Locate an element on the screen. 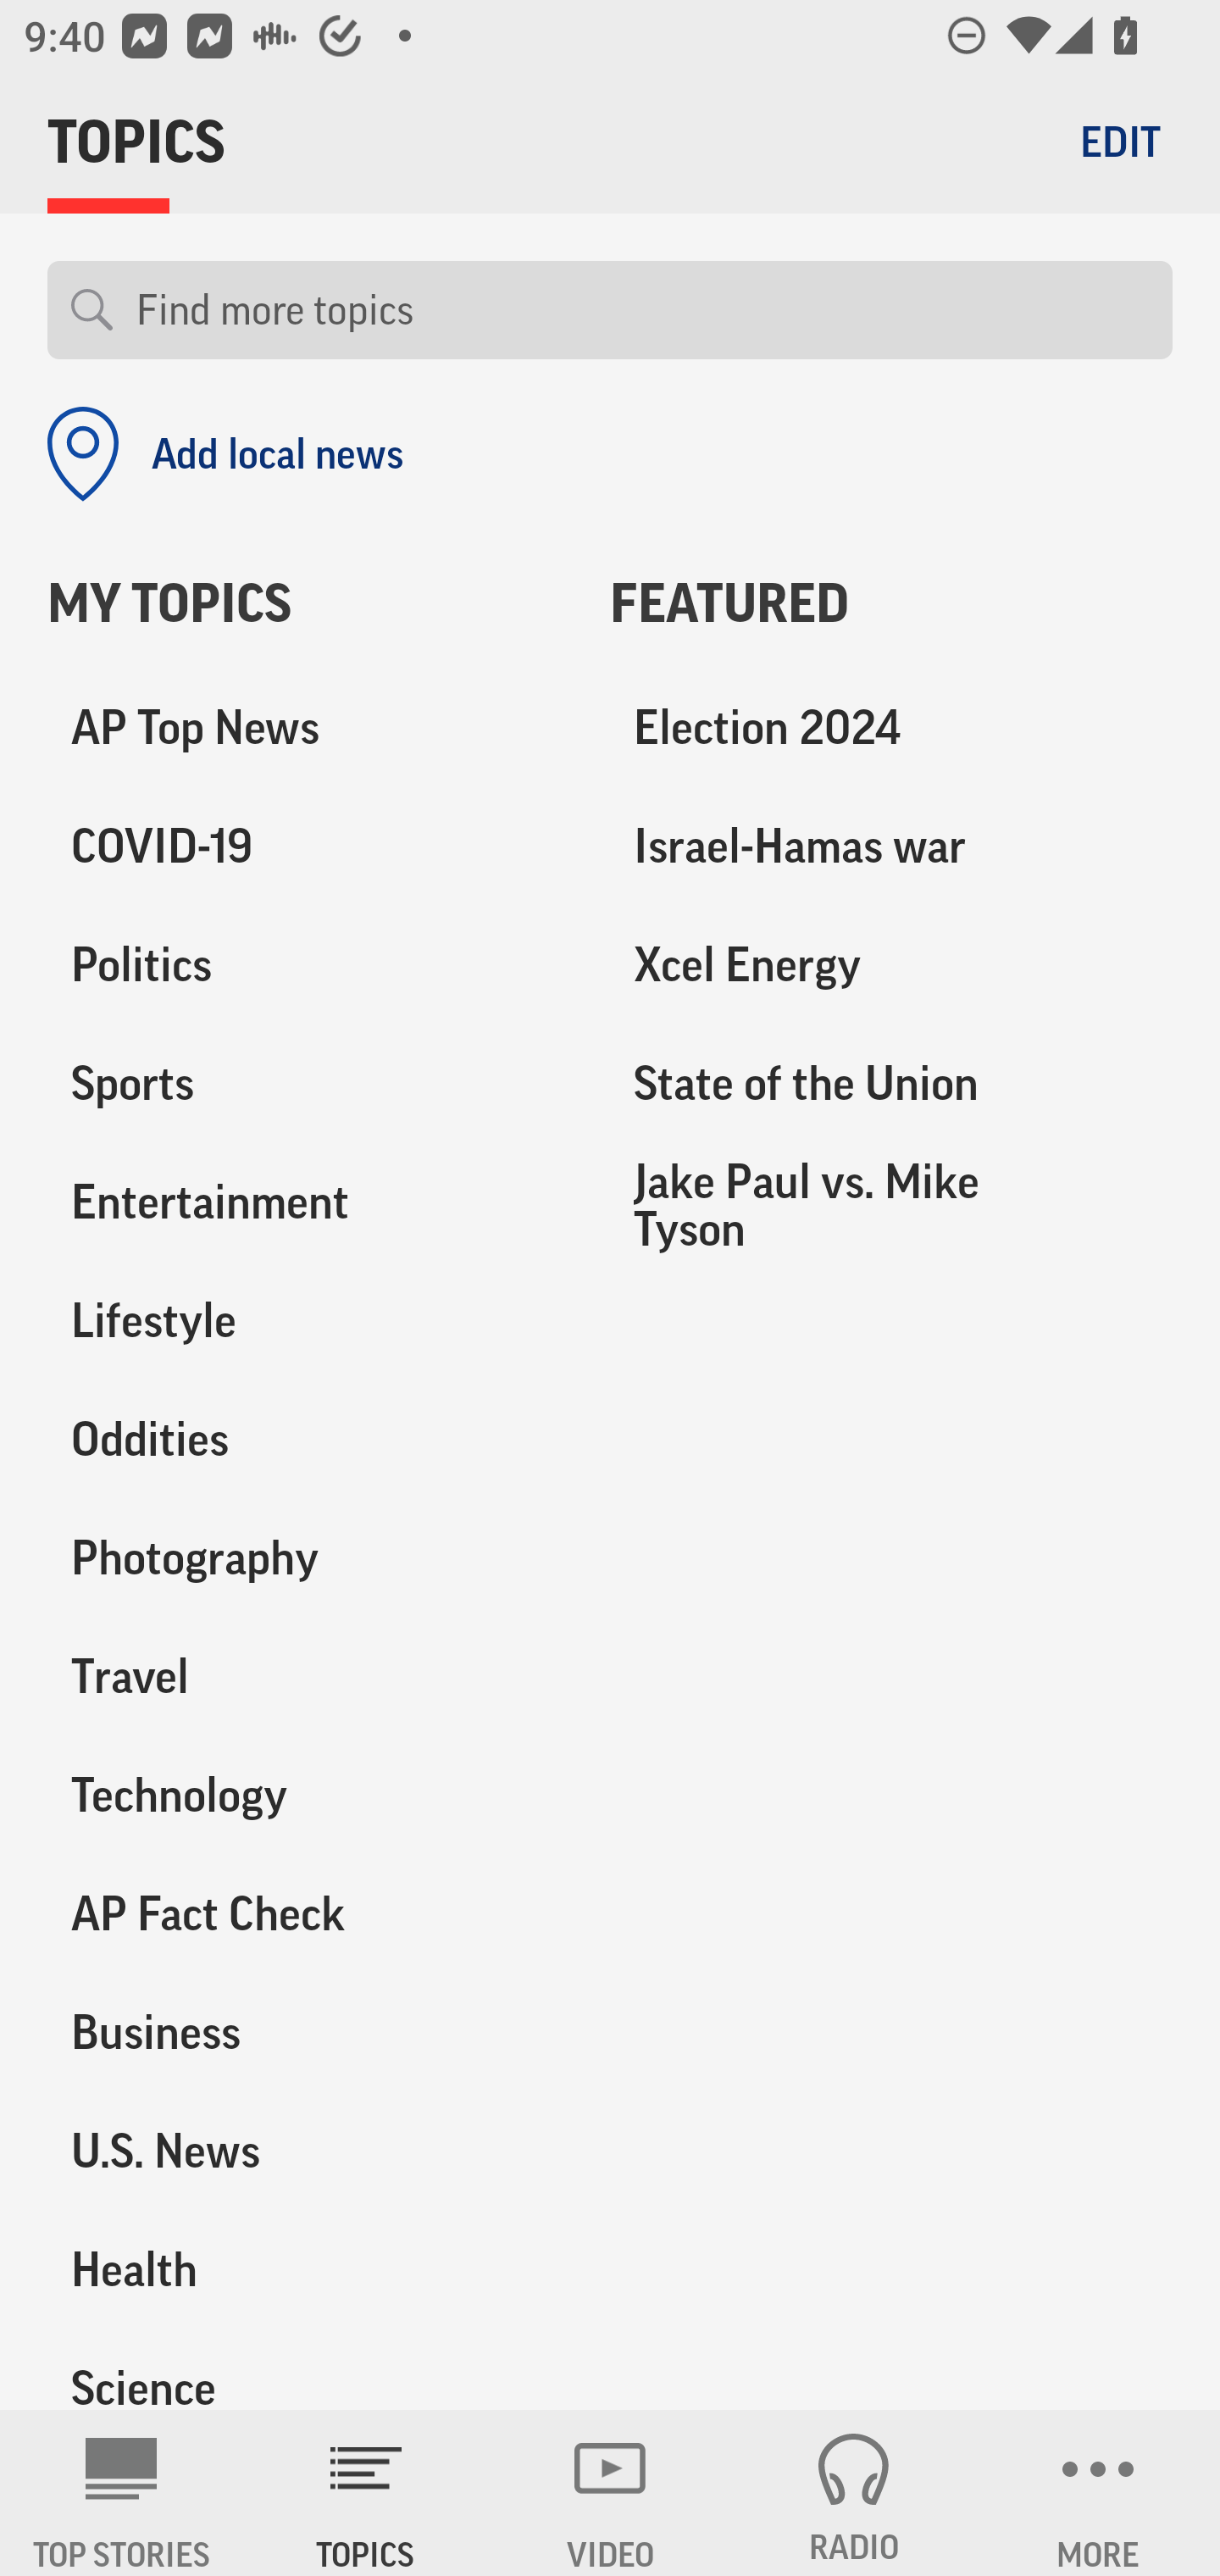 This screenshot has height=2576, width=1220. Add local news is located at coordinates (225, 454).